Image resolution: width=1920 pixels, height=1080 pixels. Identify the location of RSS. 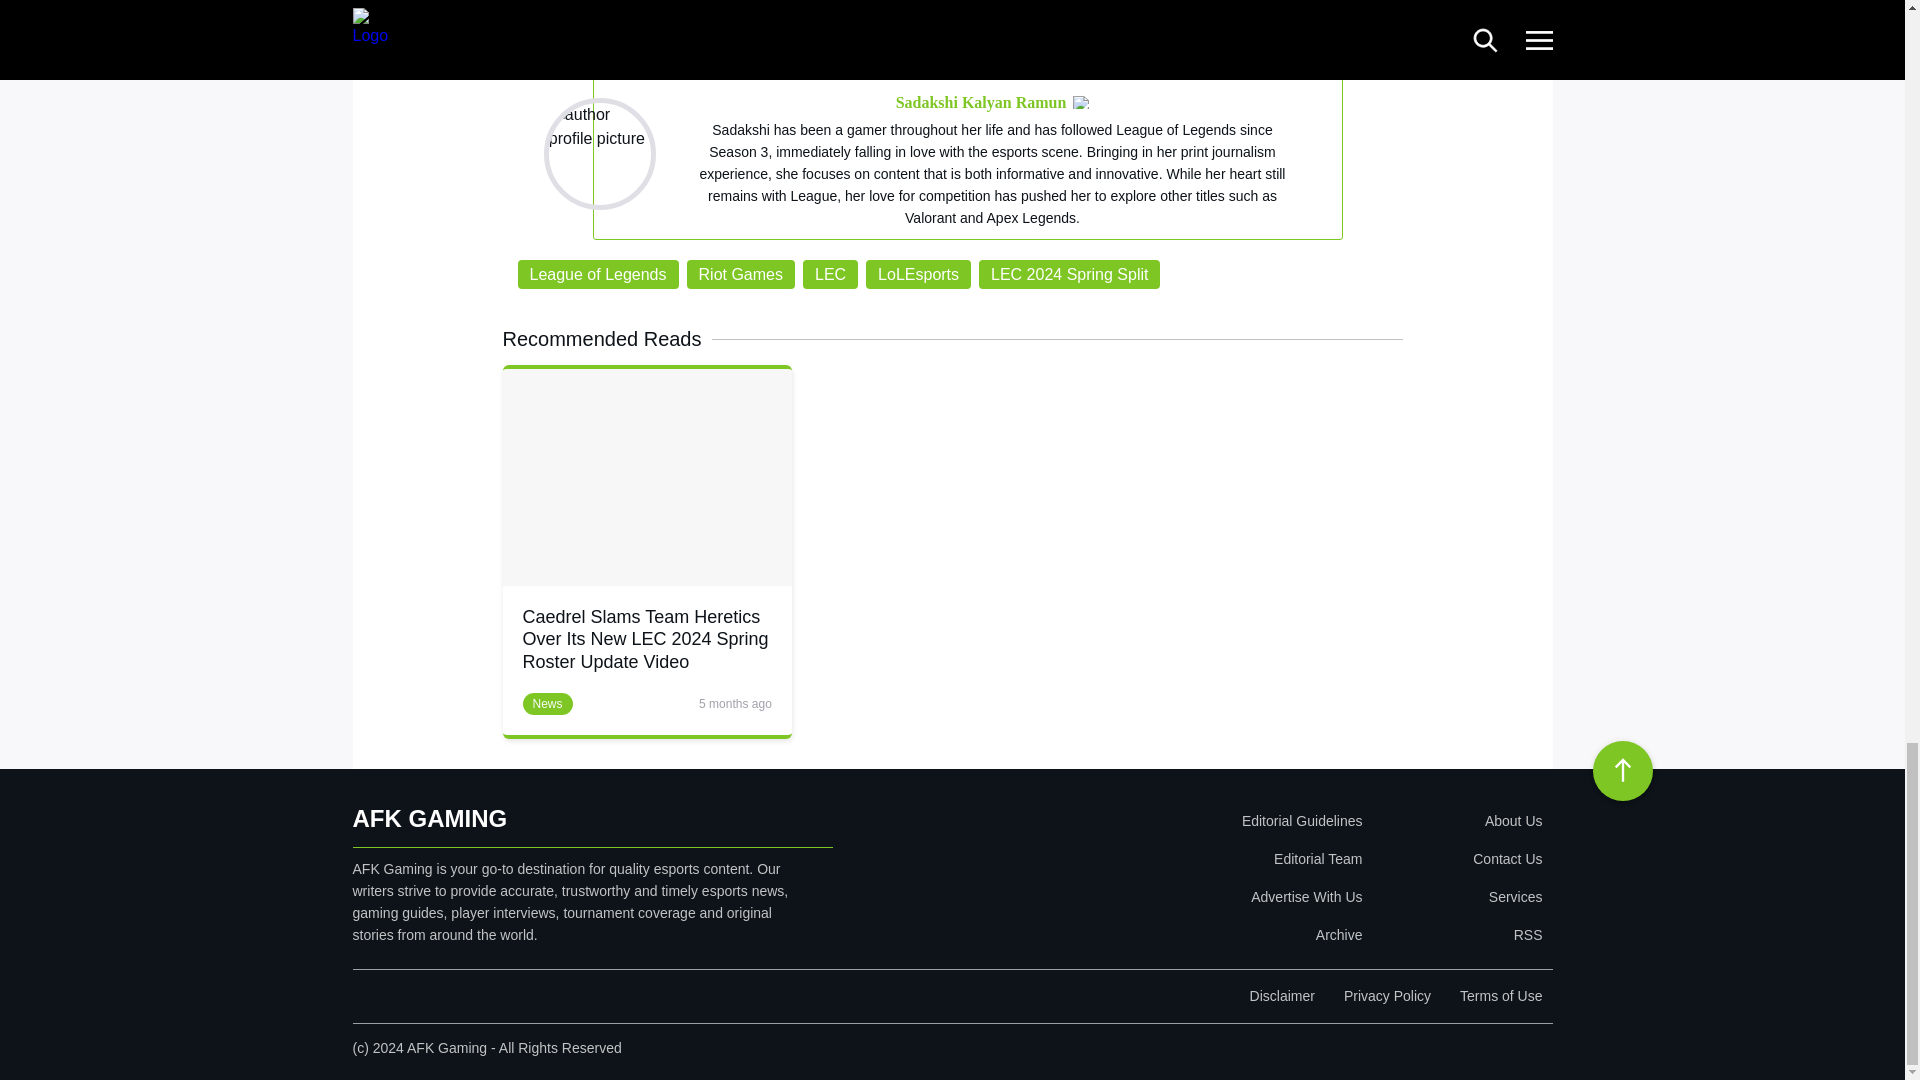
(1456, 934).